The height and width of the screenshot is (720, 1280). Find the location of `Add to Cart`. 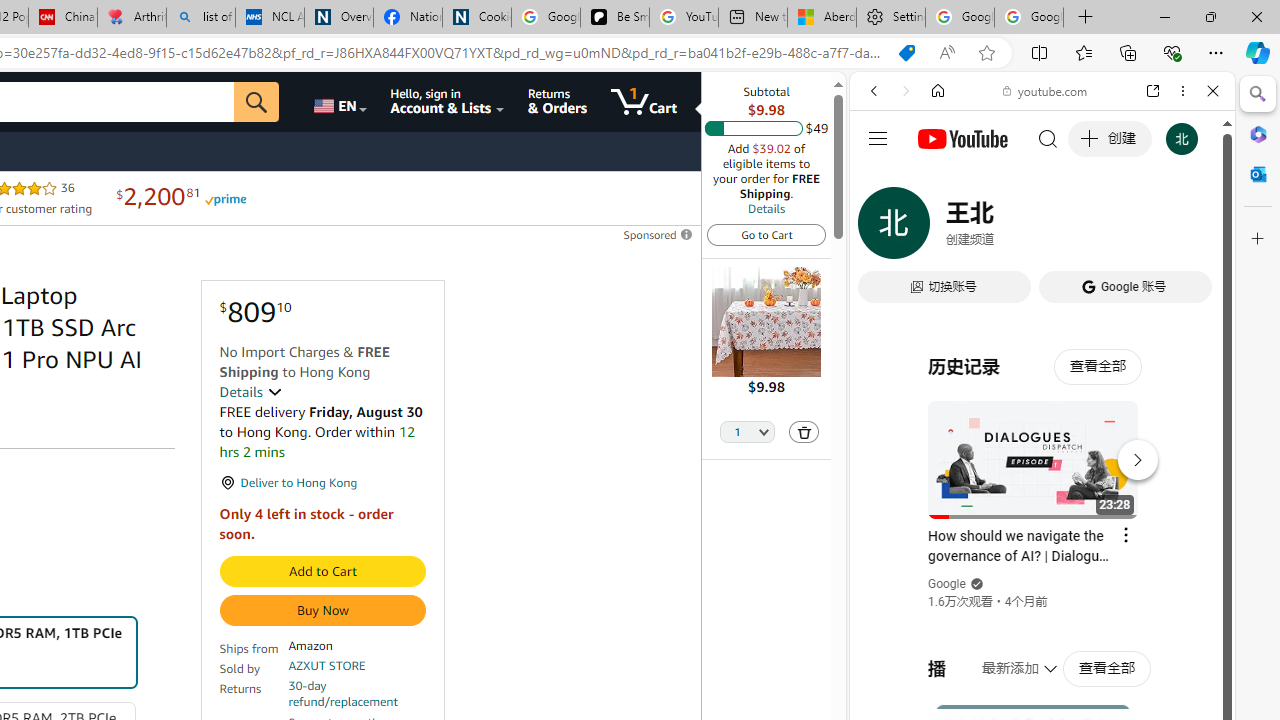

Add to Cart is located at coordinates (322, 572).